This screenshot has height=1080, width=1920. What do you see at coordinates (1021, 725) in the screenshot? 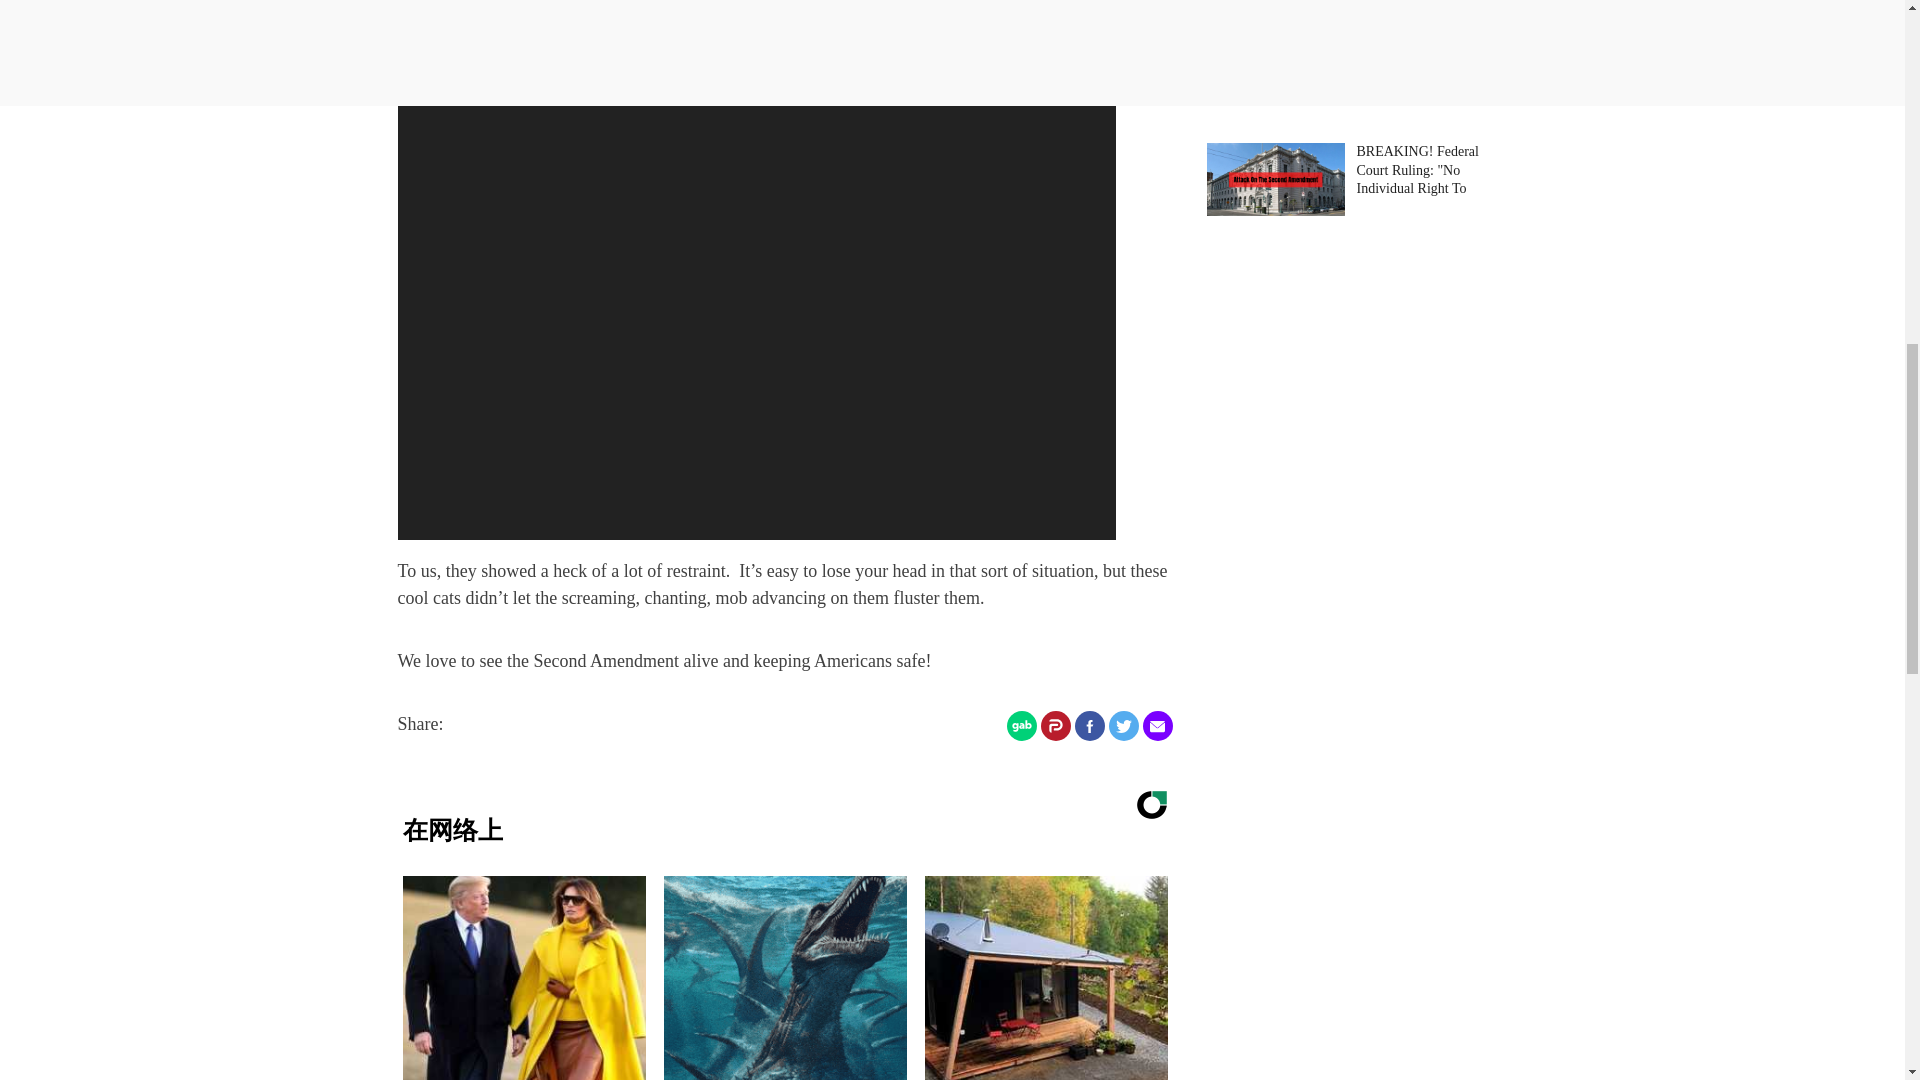
I see `Share on Gab` at bounding box center [1021, 725].